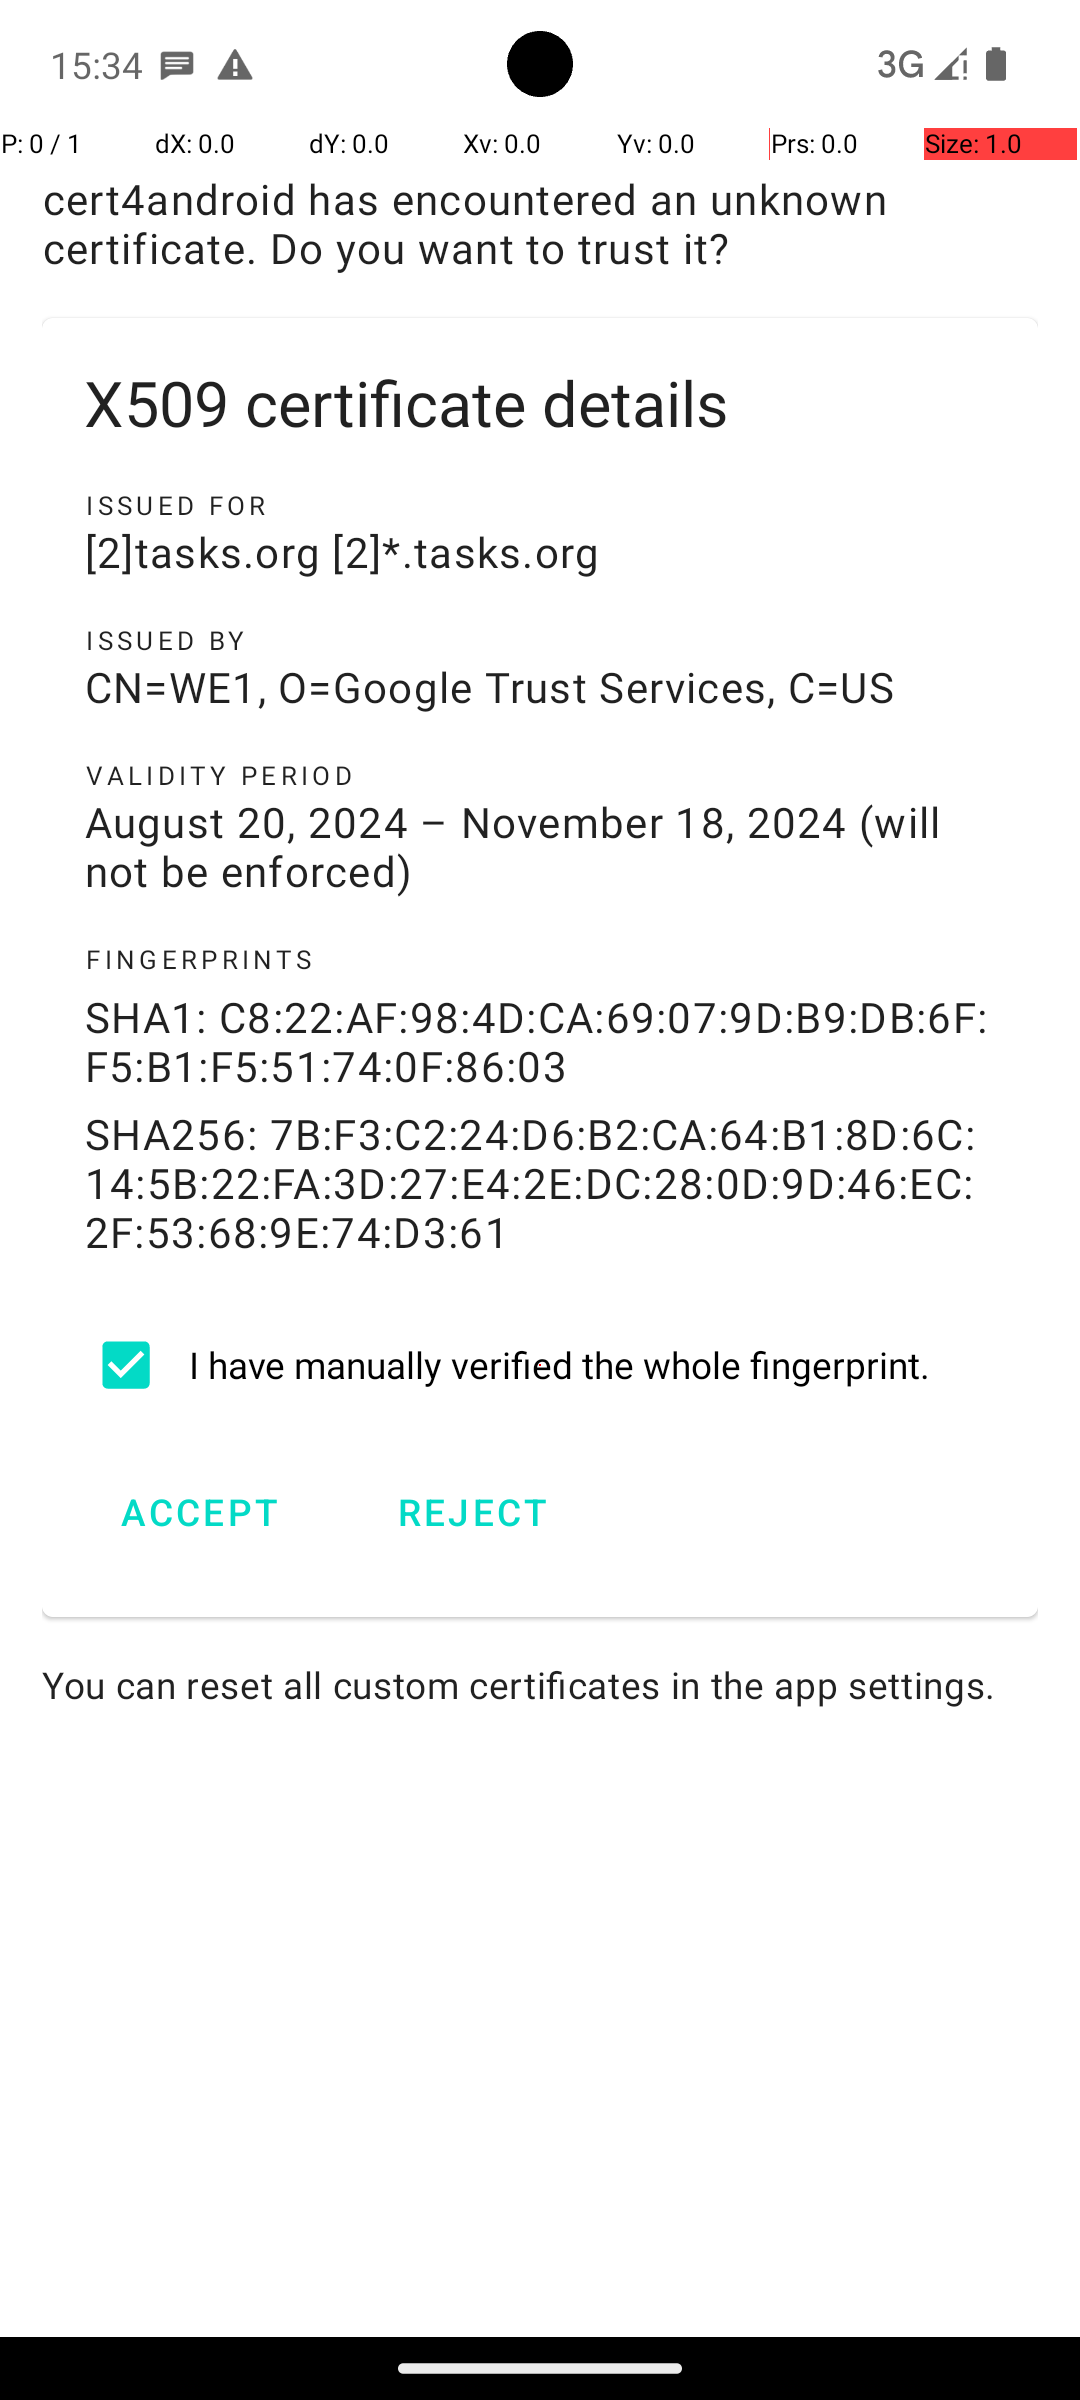 The width and height of the screenshot is (1080, 2400). I want to click on CN=WE1, O=Google Trust Services, C=US, so click(540, 686).